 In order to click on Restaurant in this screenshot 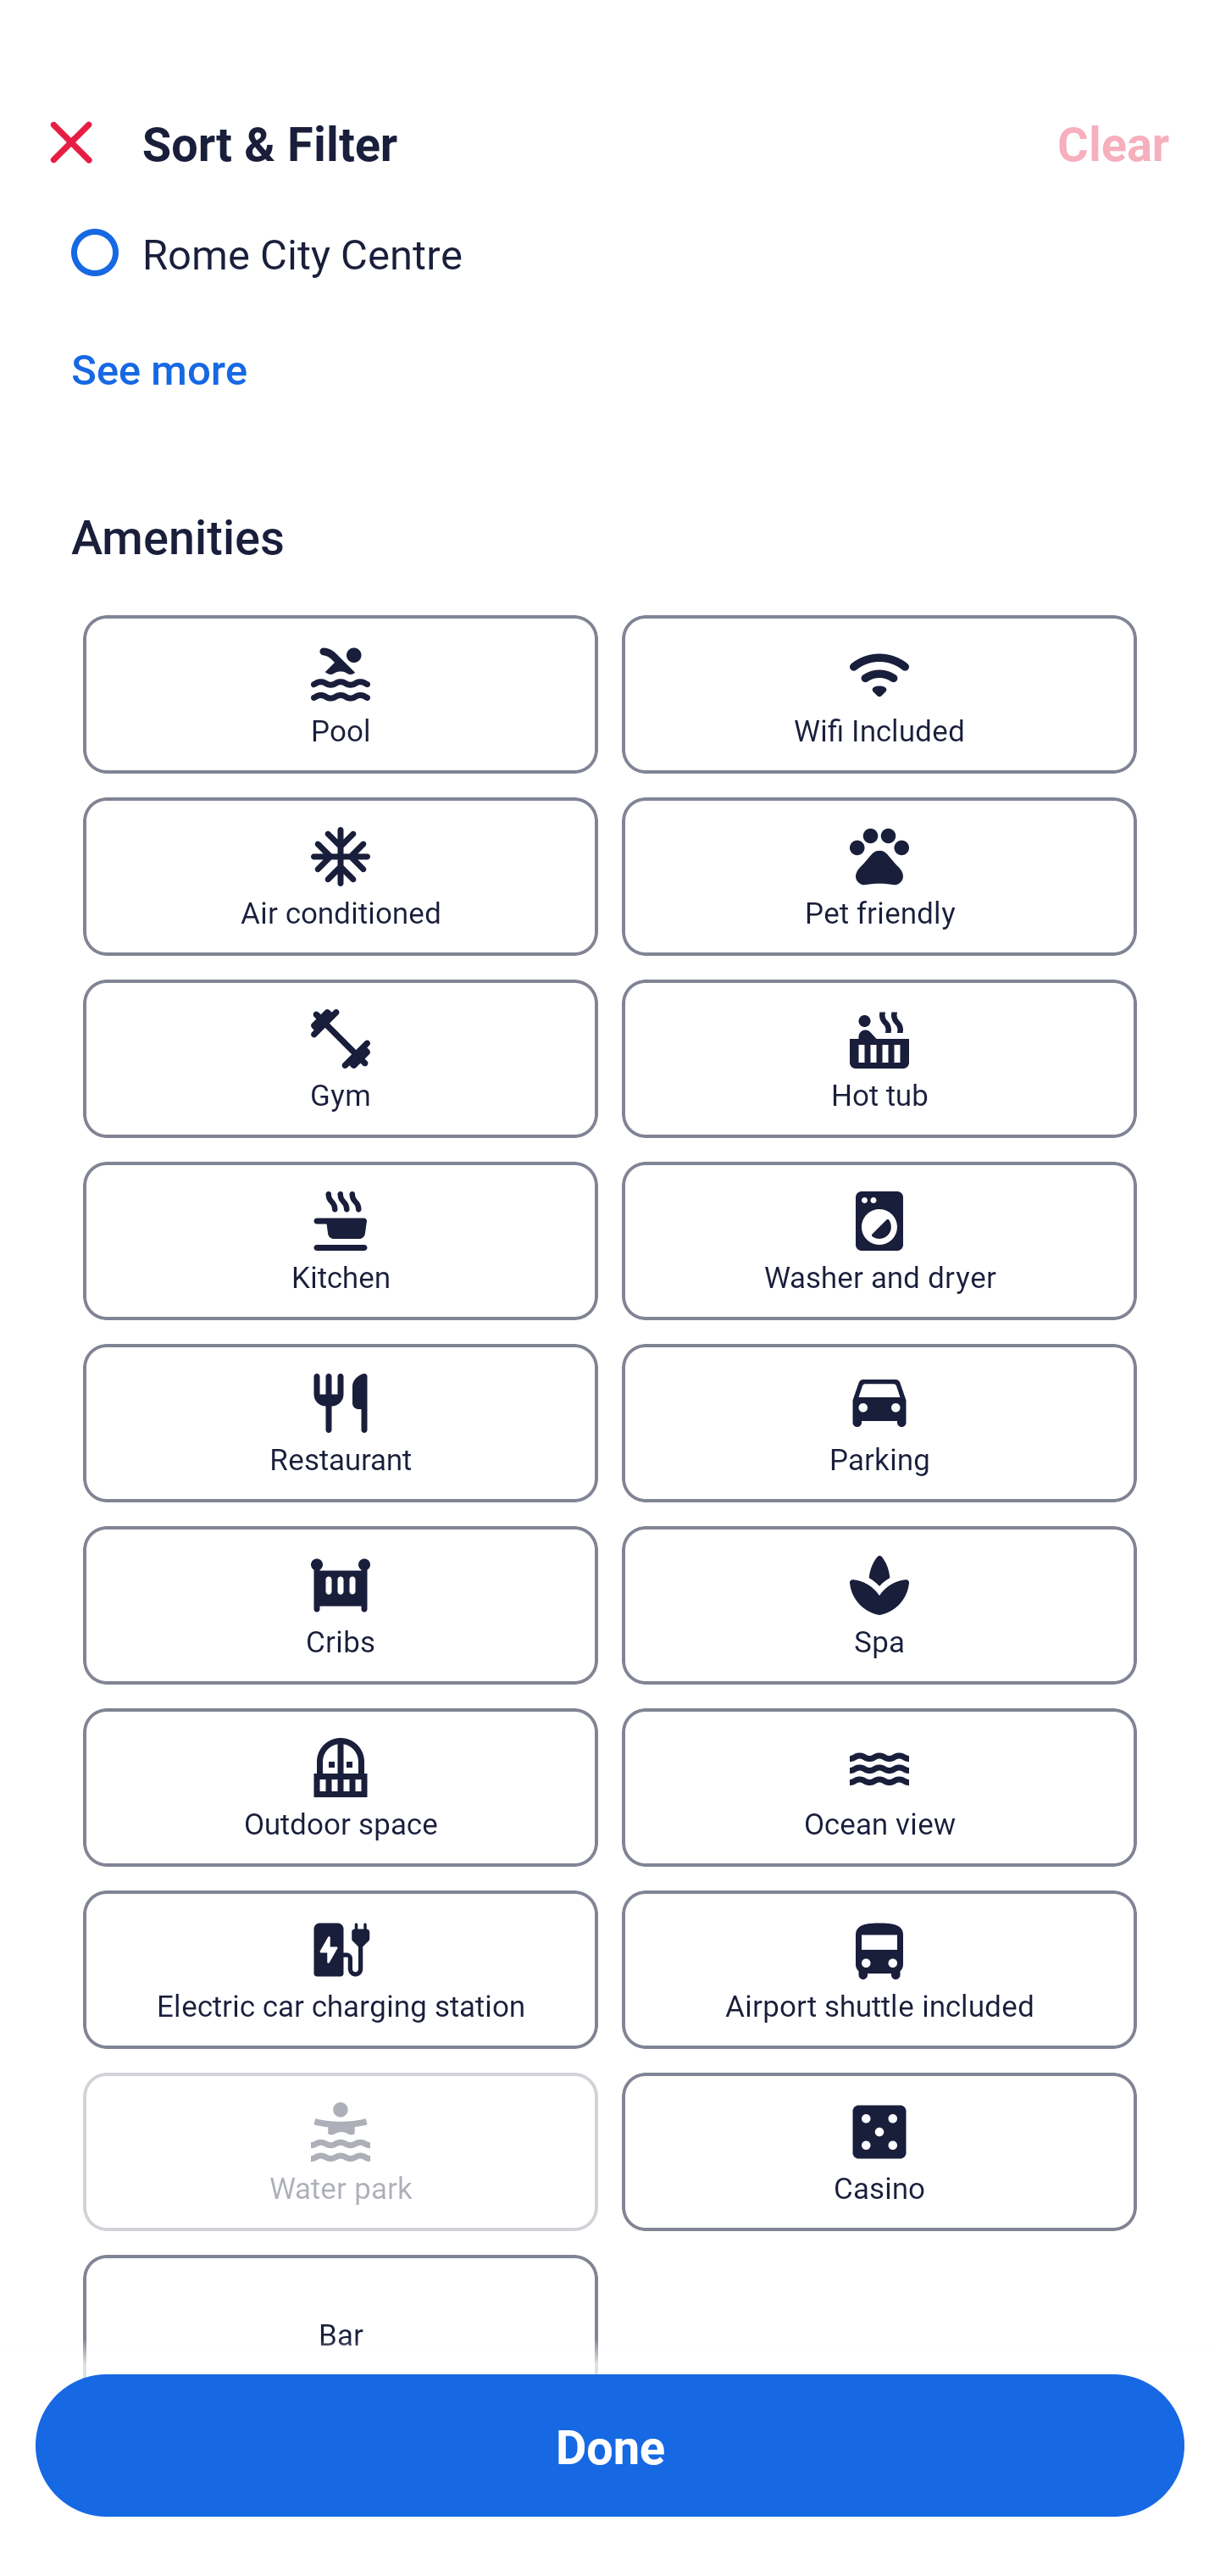, I will do `click(340, 1423)`.